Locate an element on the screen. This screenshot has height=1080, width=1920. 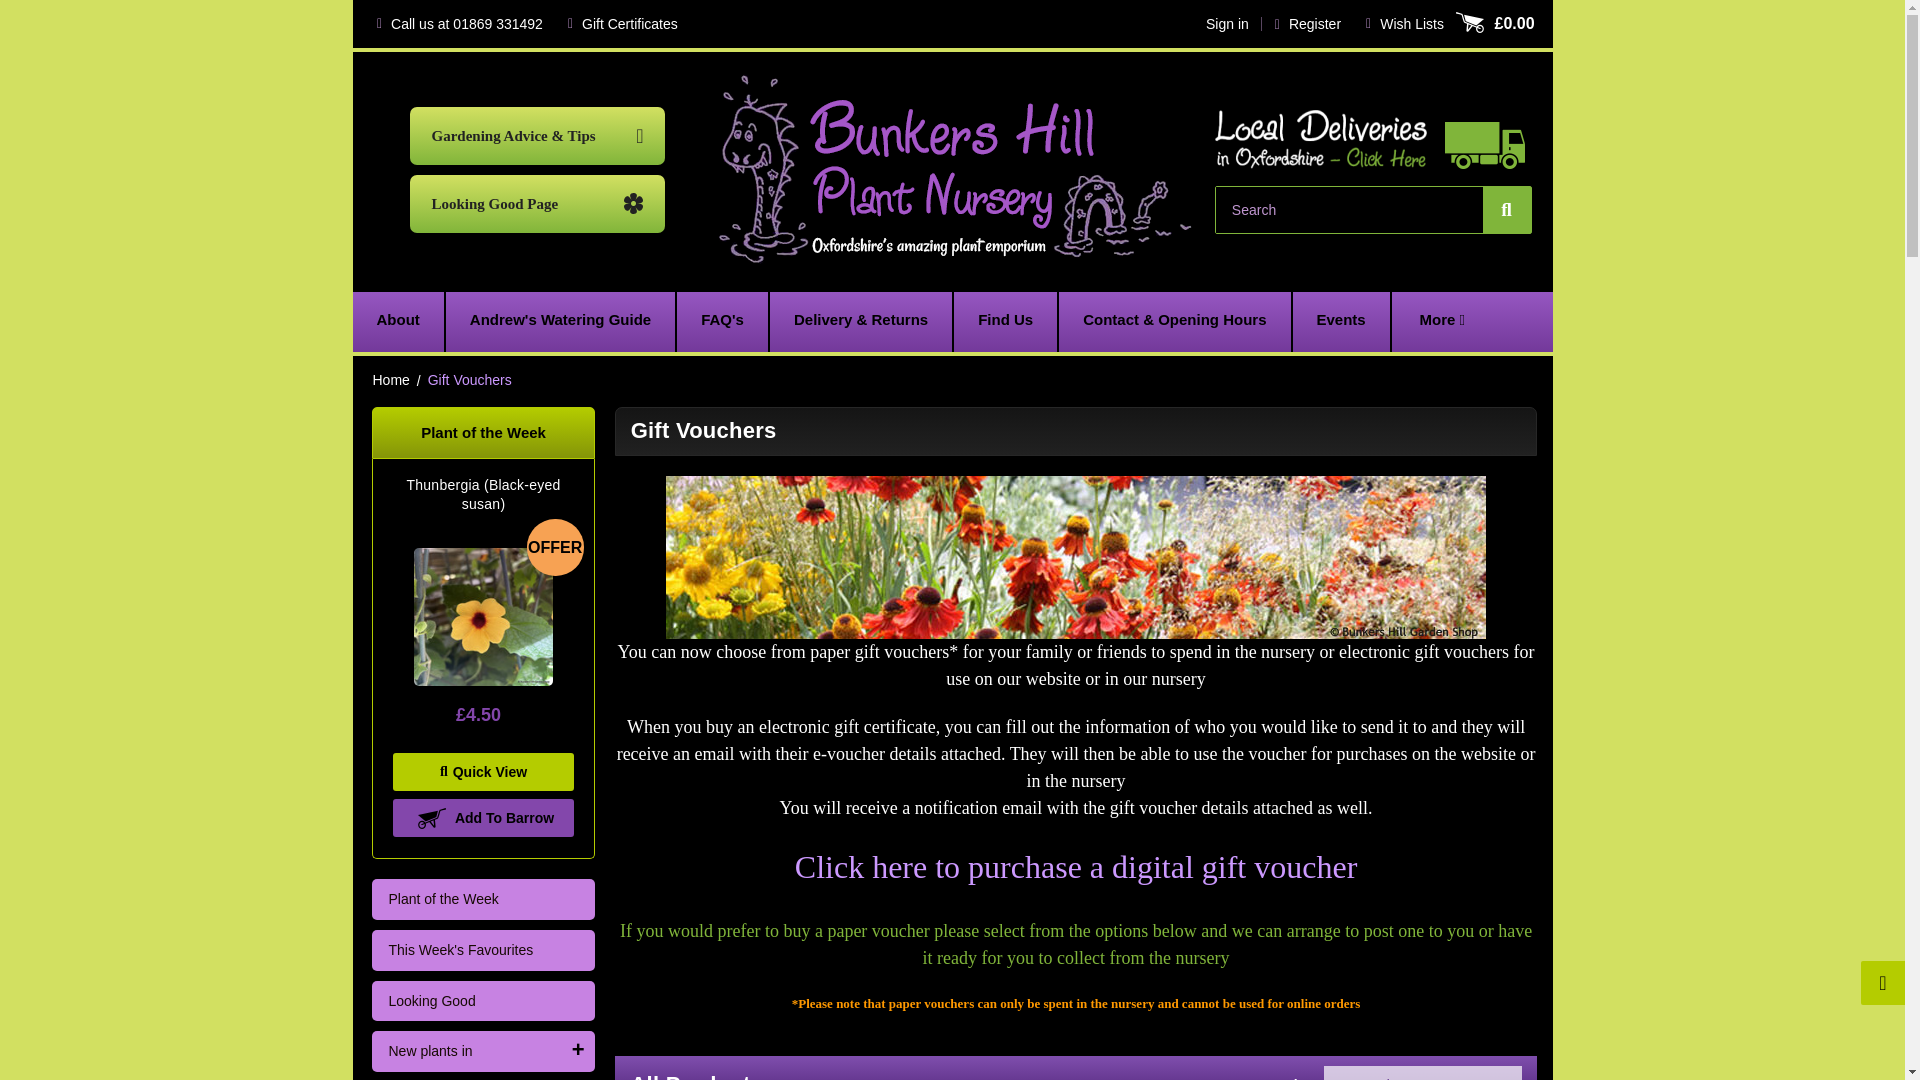
Andrew's Watering Guide is located at coordinates (560, 322).